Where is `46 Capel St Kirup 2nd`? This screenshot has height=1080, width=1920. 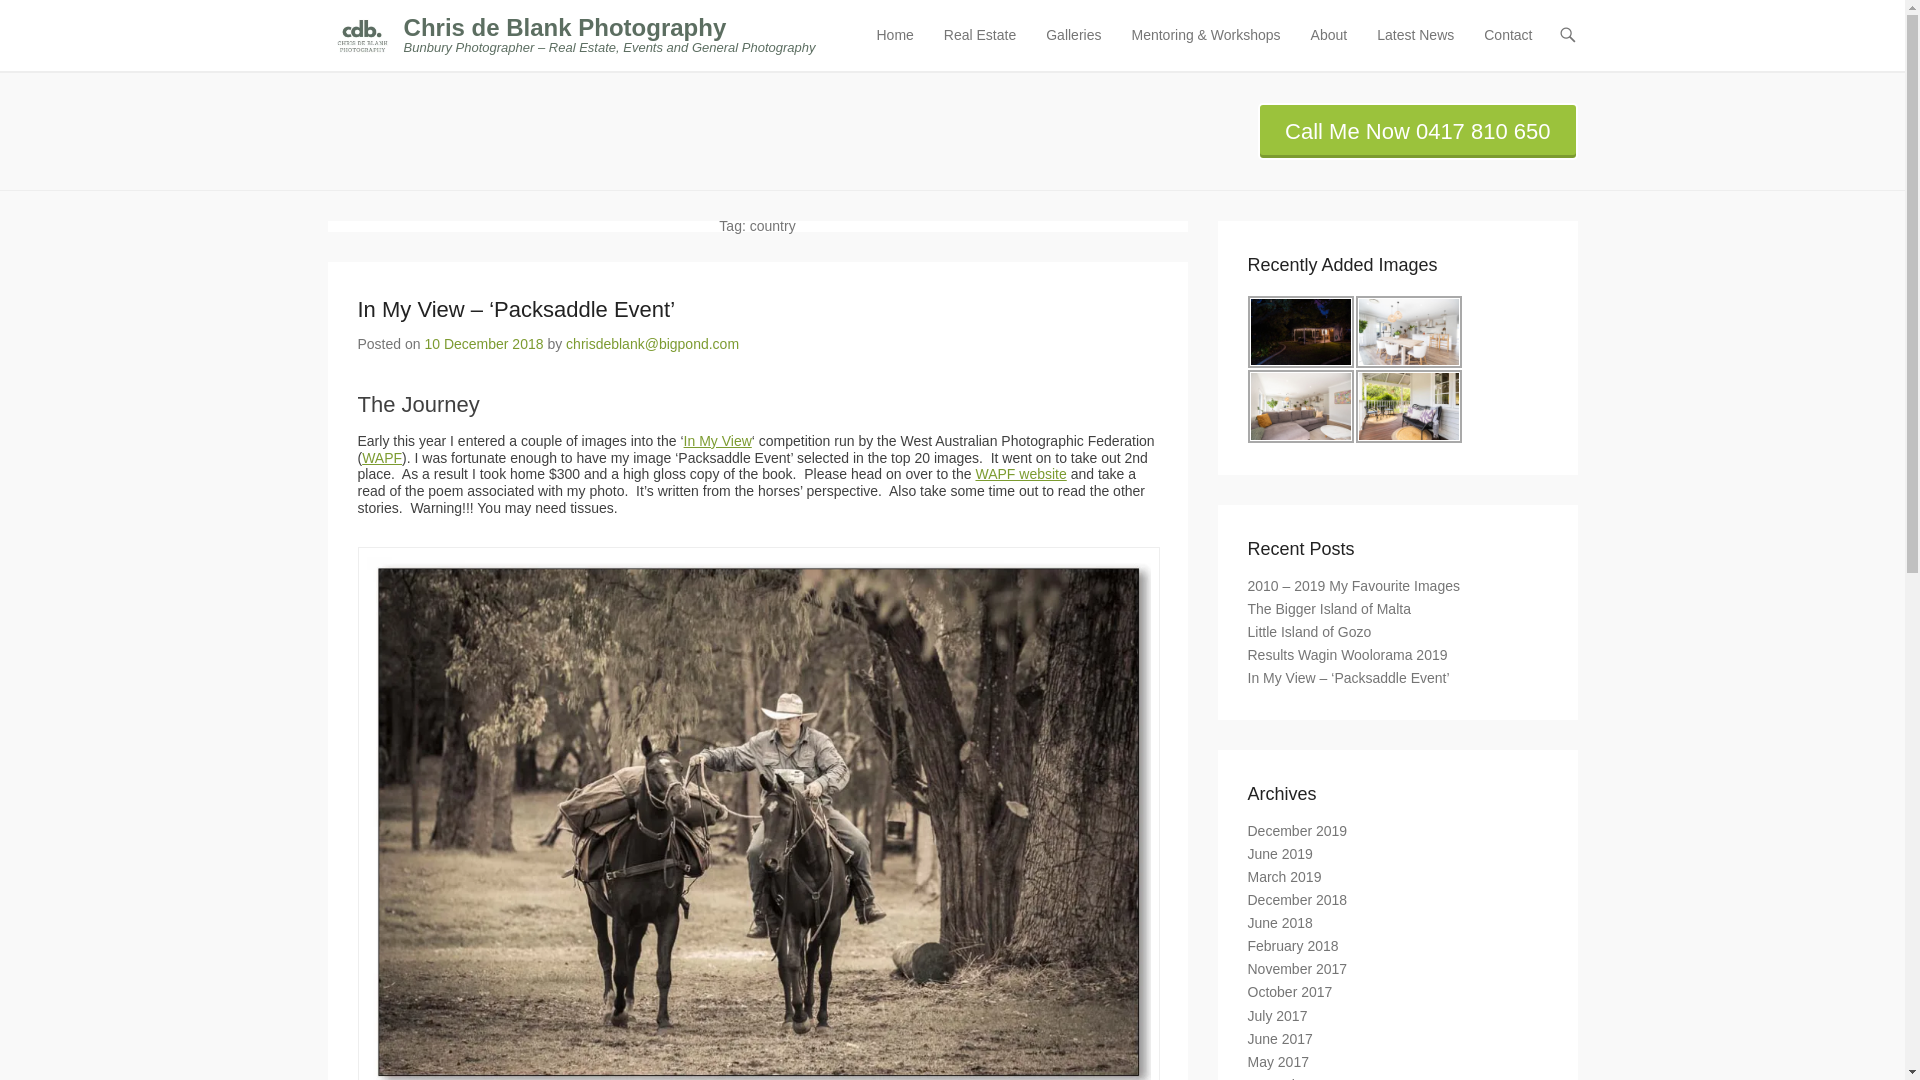
46 Capel St Kirup 2nd is located at coordinates (1300, 332).